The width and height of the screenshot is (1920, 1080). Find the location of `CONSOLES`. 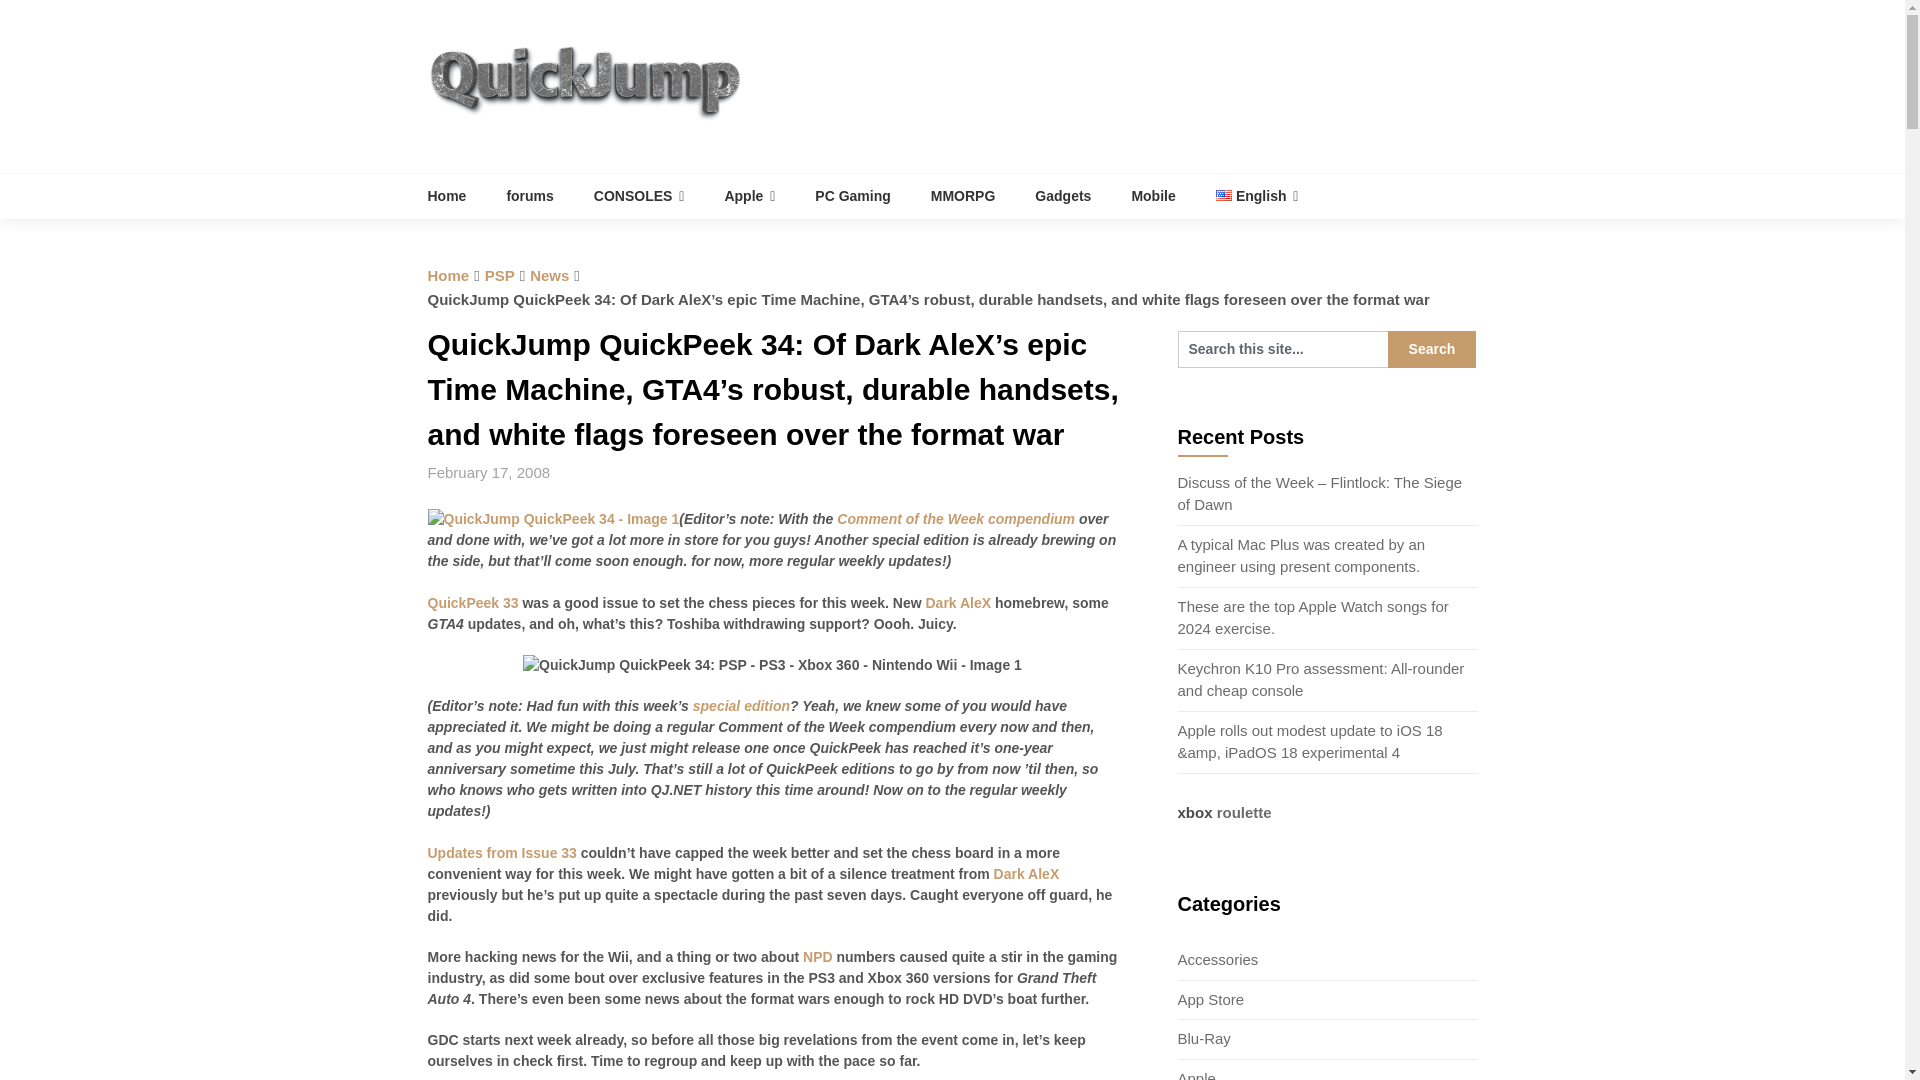

CONSOLES is located at coordinates (639, 196).